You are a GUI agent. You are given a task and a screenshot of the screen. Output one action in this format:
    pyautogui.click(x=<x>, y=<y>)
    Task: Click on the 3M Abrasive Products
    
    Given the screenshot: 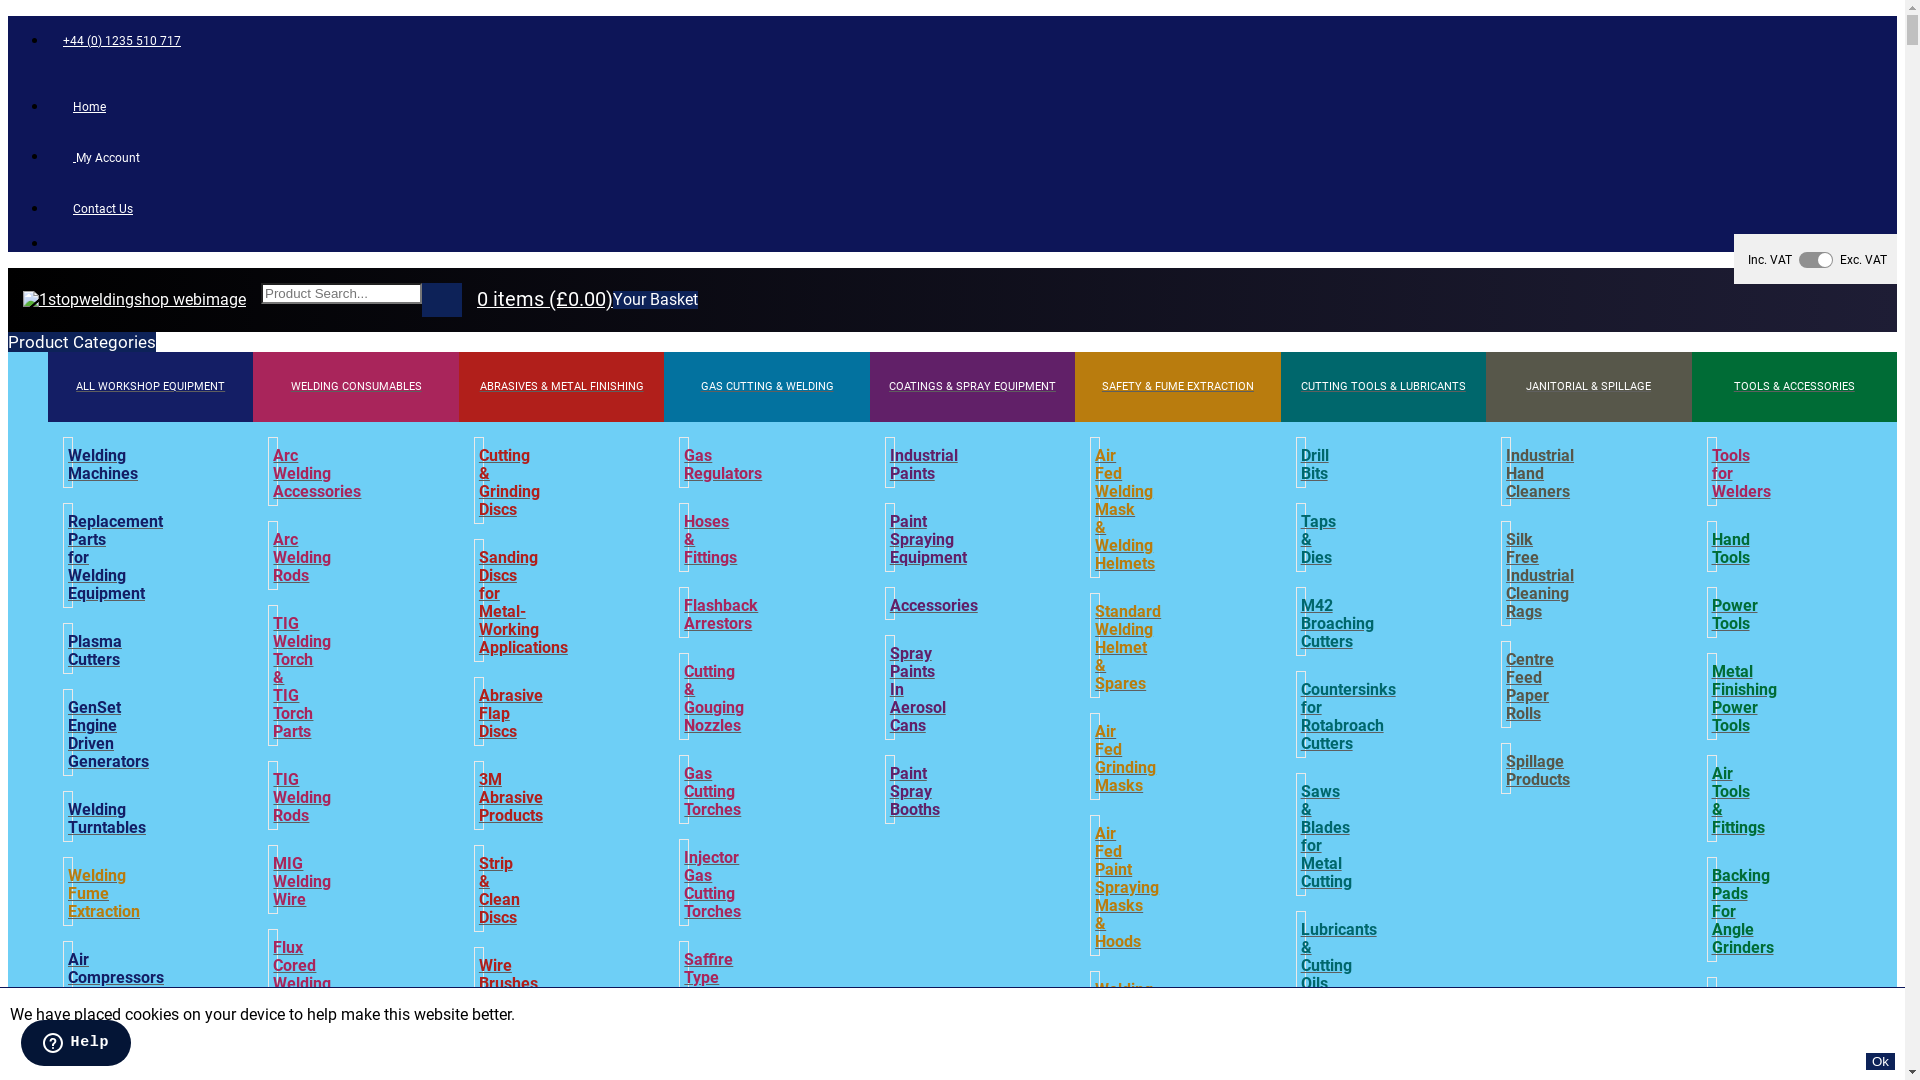 What is the action you would take?
    pyautogui.click(x=511, y=798)
    